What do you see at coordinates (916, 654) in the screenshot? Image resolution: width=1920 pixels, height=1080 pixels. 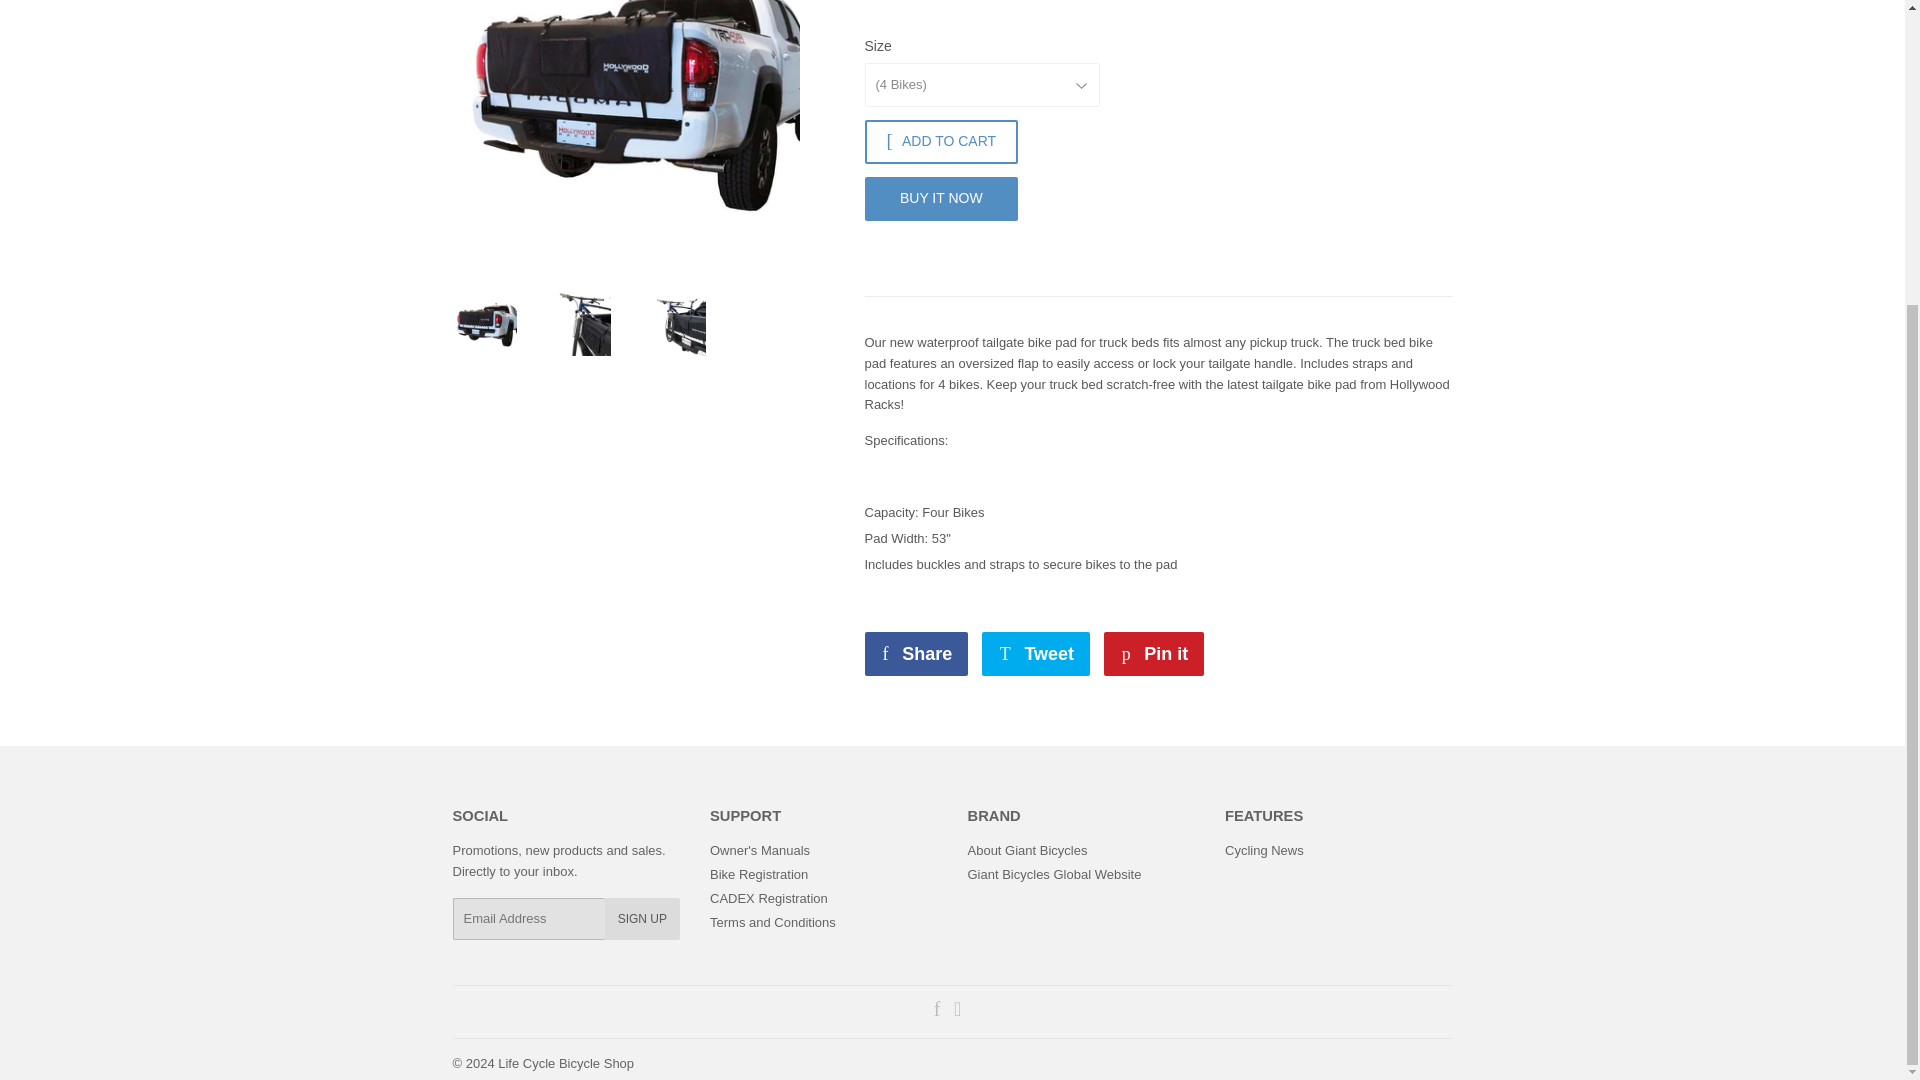 I see `Share on Facebook` at bounding box center [916, 654].